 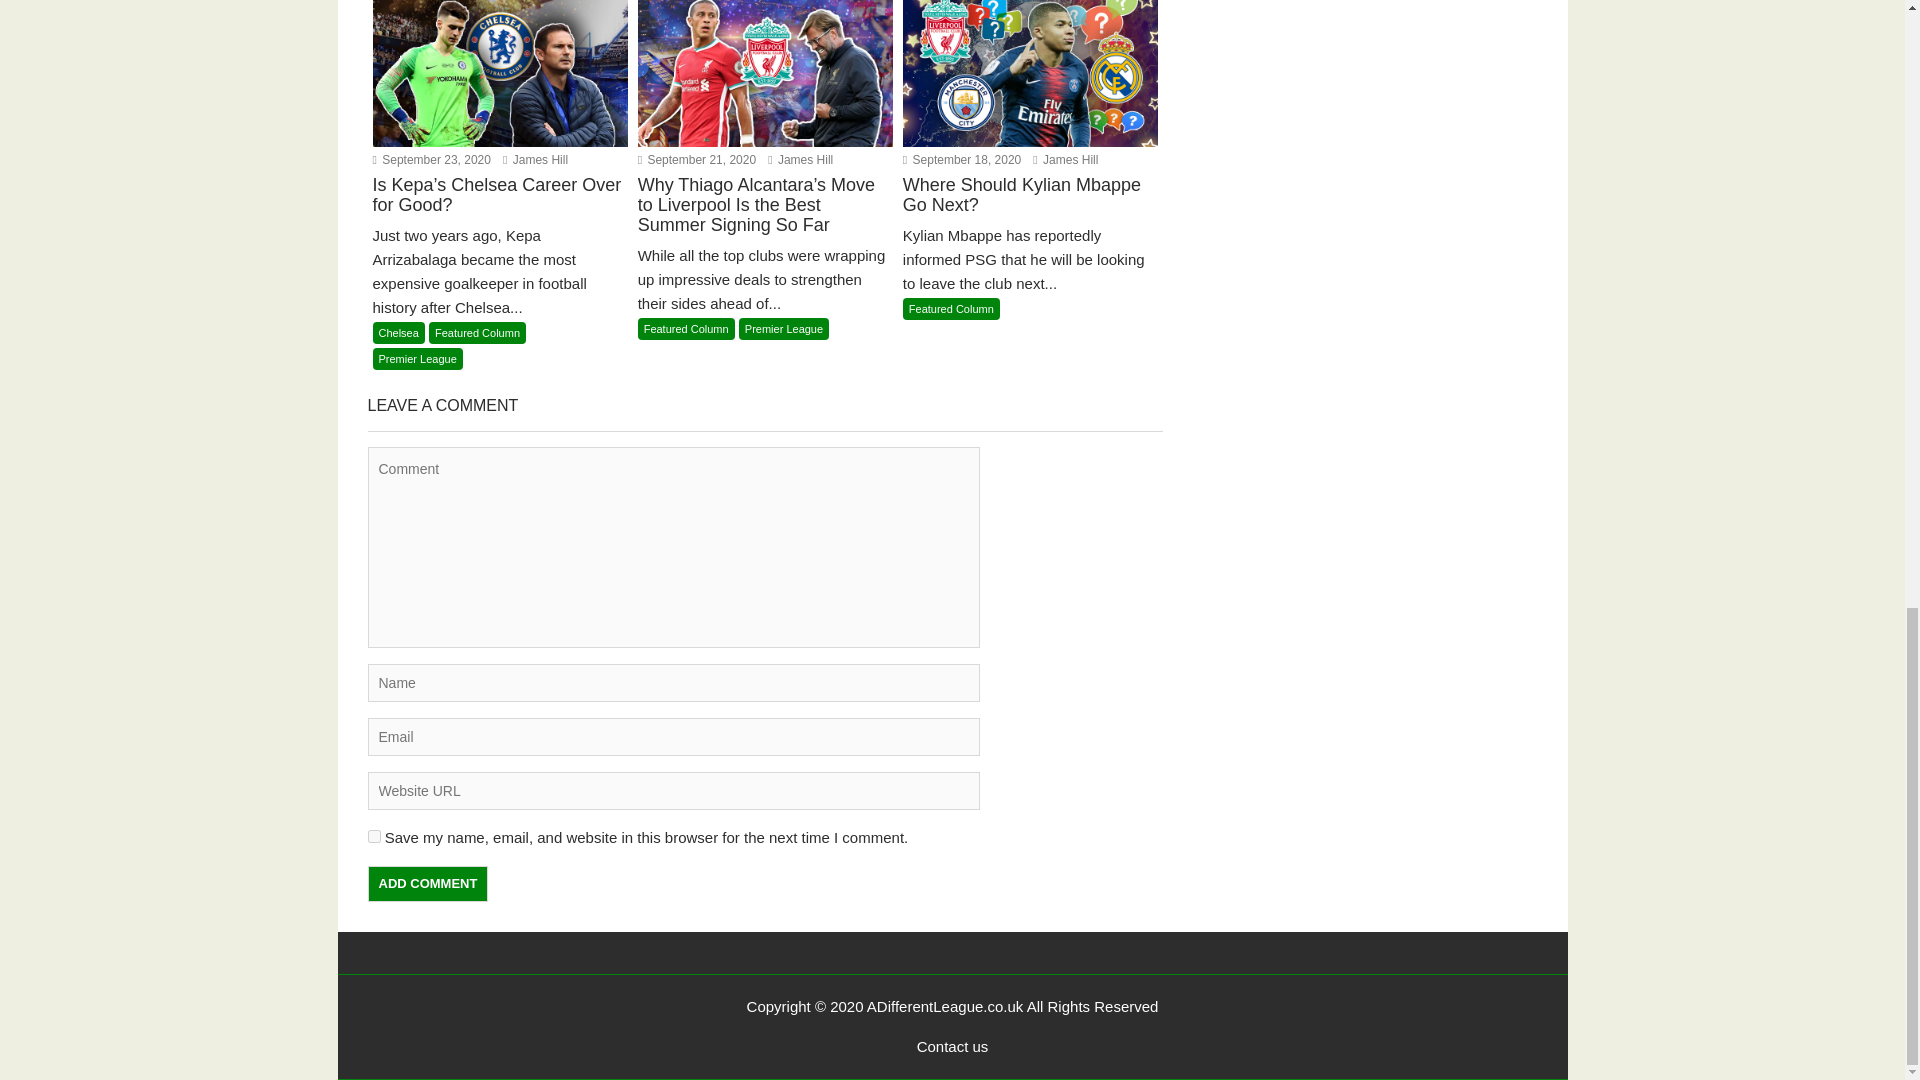 I want to click on Featured Column, so click(x=686, y=328).